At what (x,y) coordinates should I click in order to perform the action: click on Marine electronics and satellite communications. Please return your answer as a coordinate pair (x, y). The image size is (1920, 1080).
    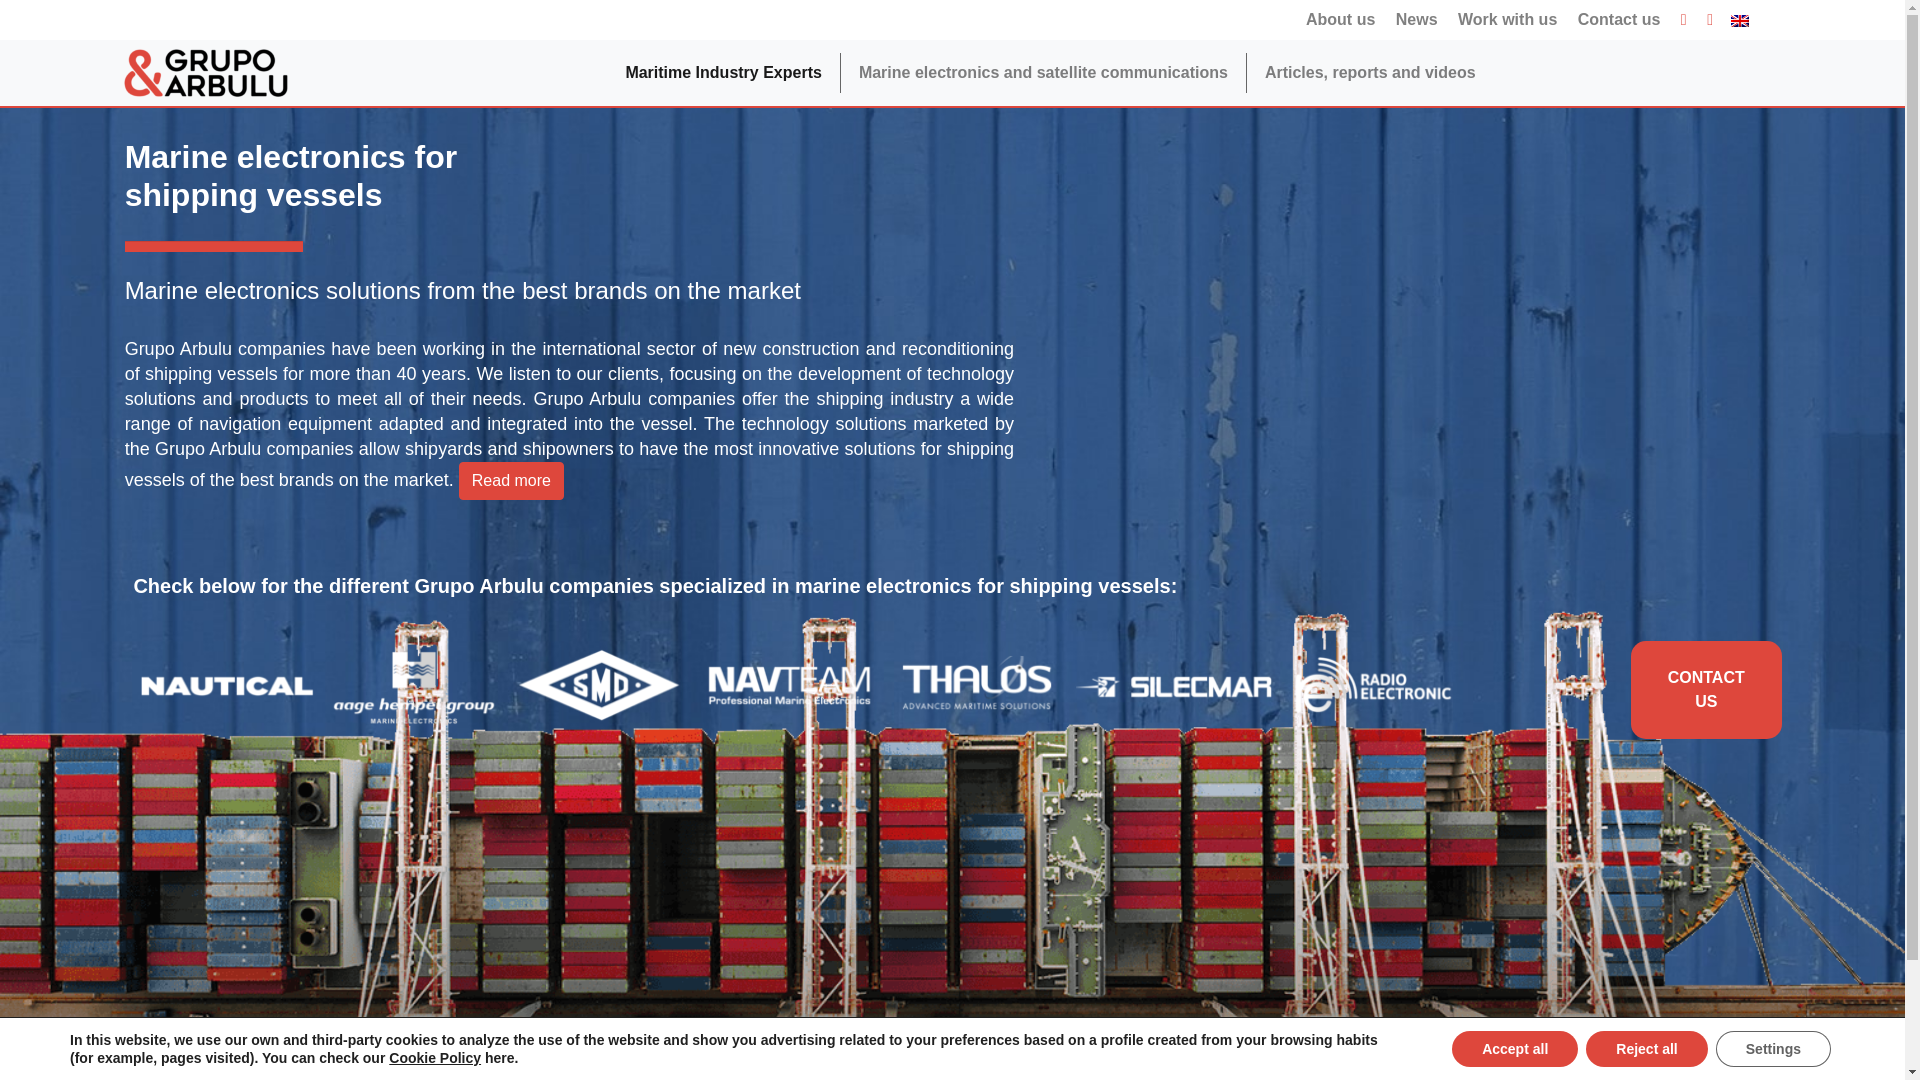
    Looking at the image, I should click on (1043, 72).